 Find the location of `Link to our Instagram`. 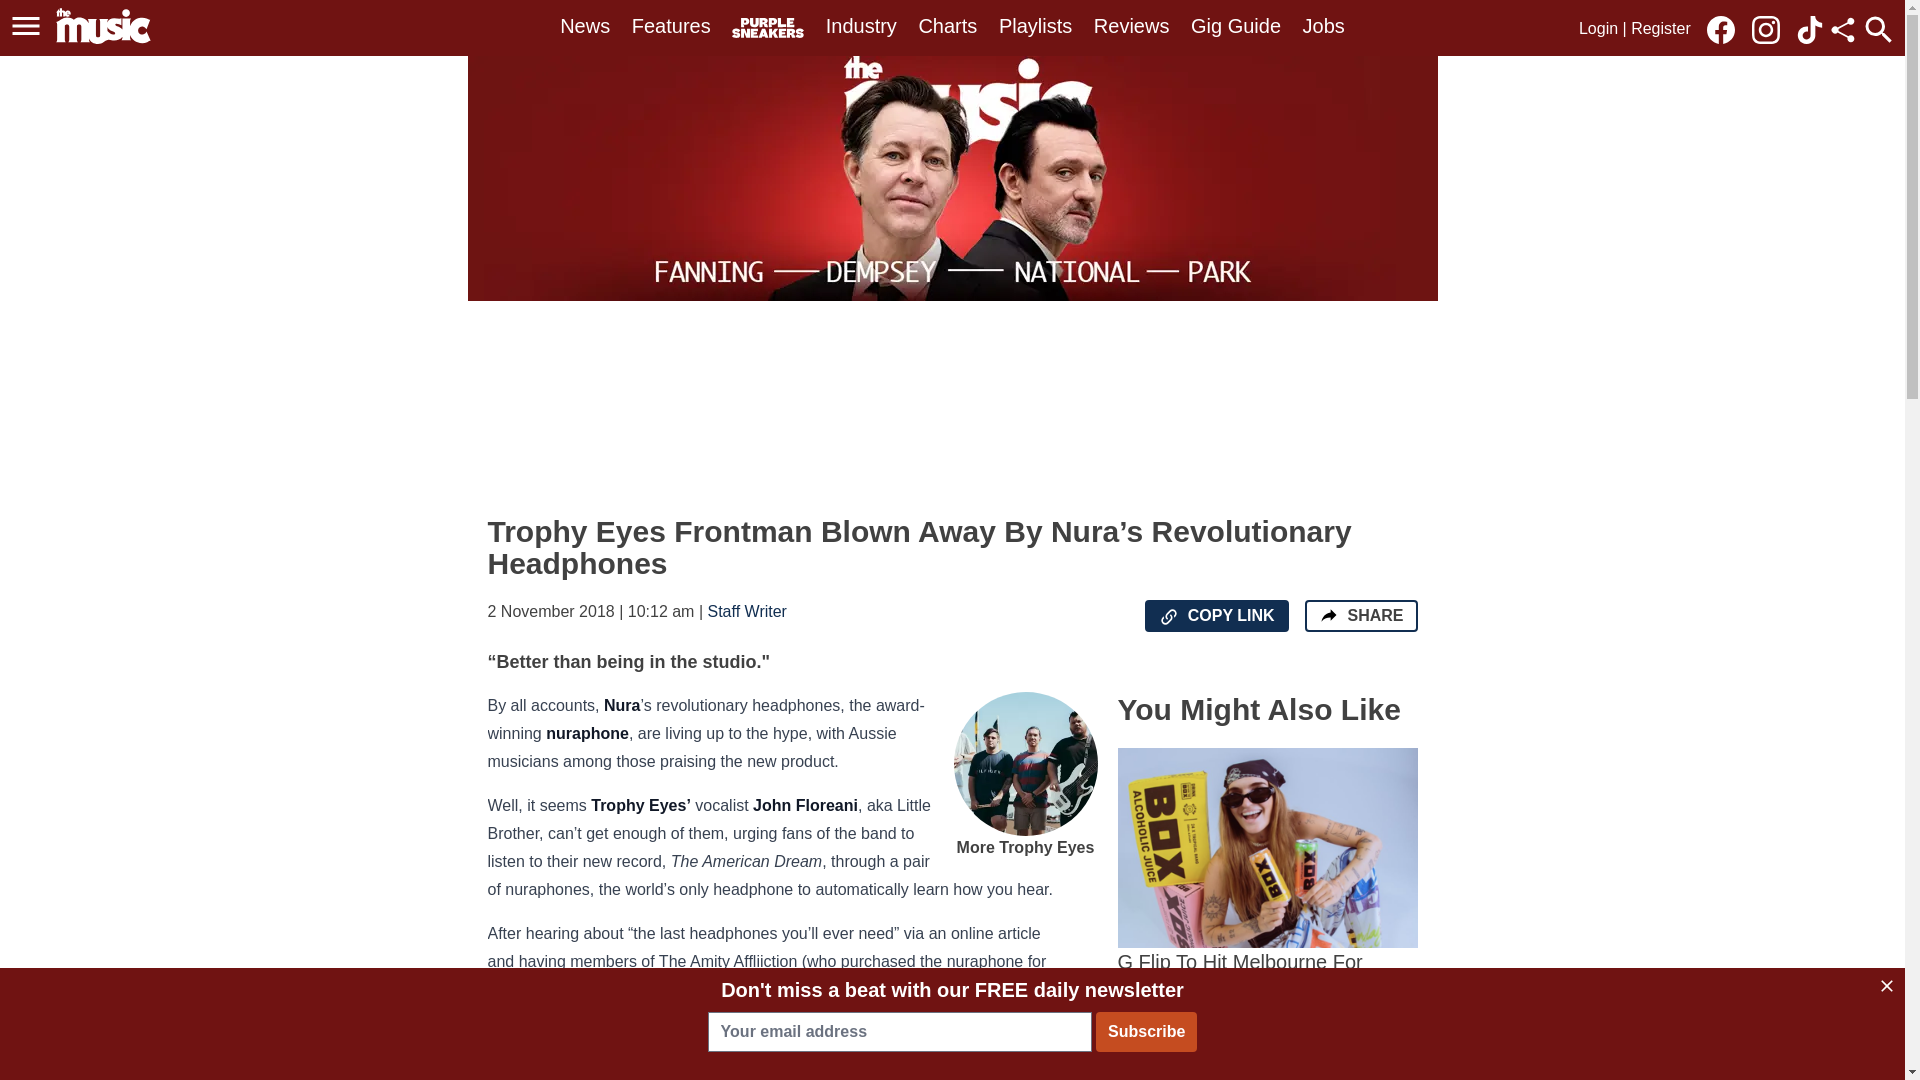

Link to our Instagram is located at coordinates (1771, 28).